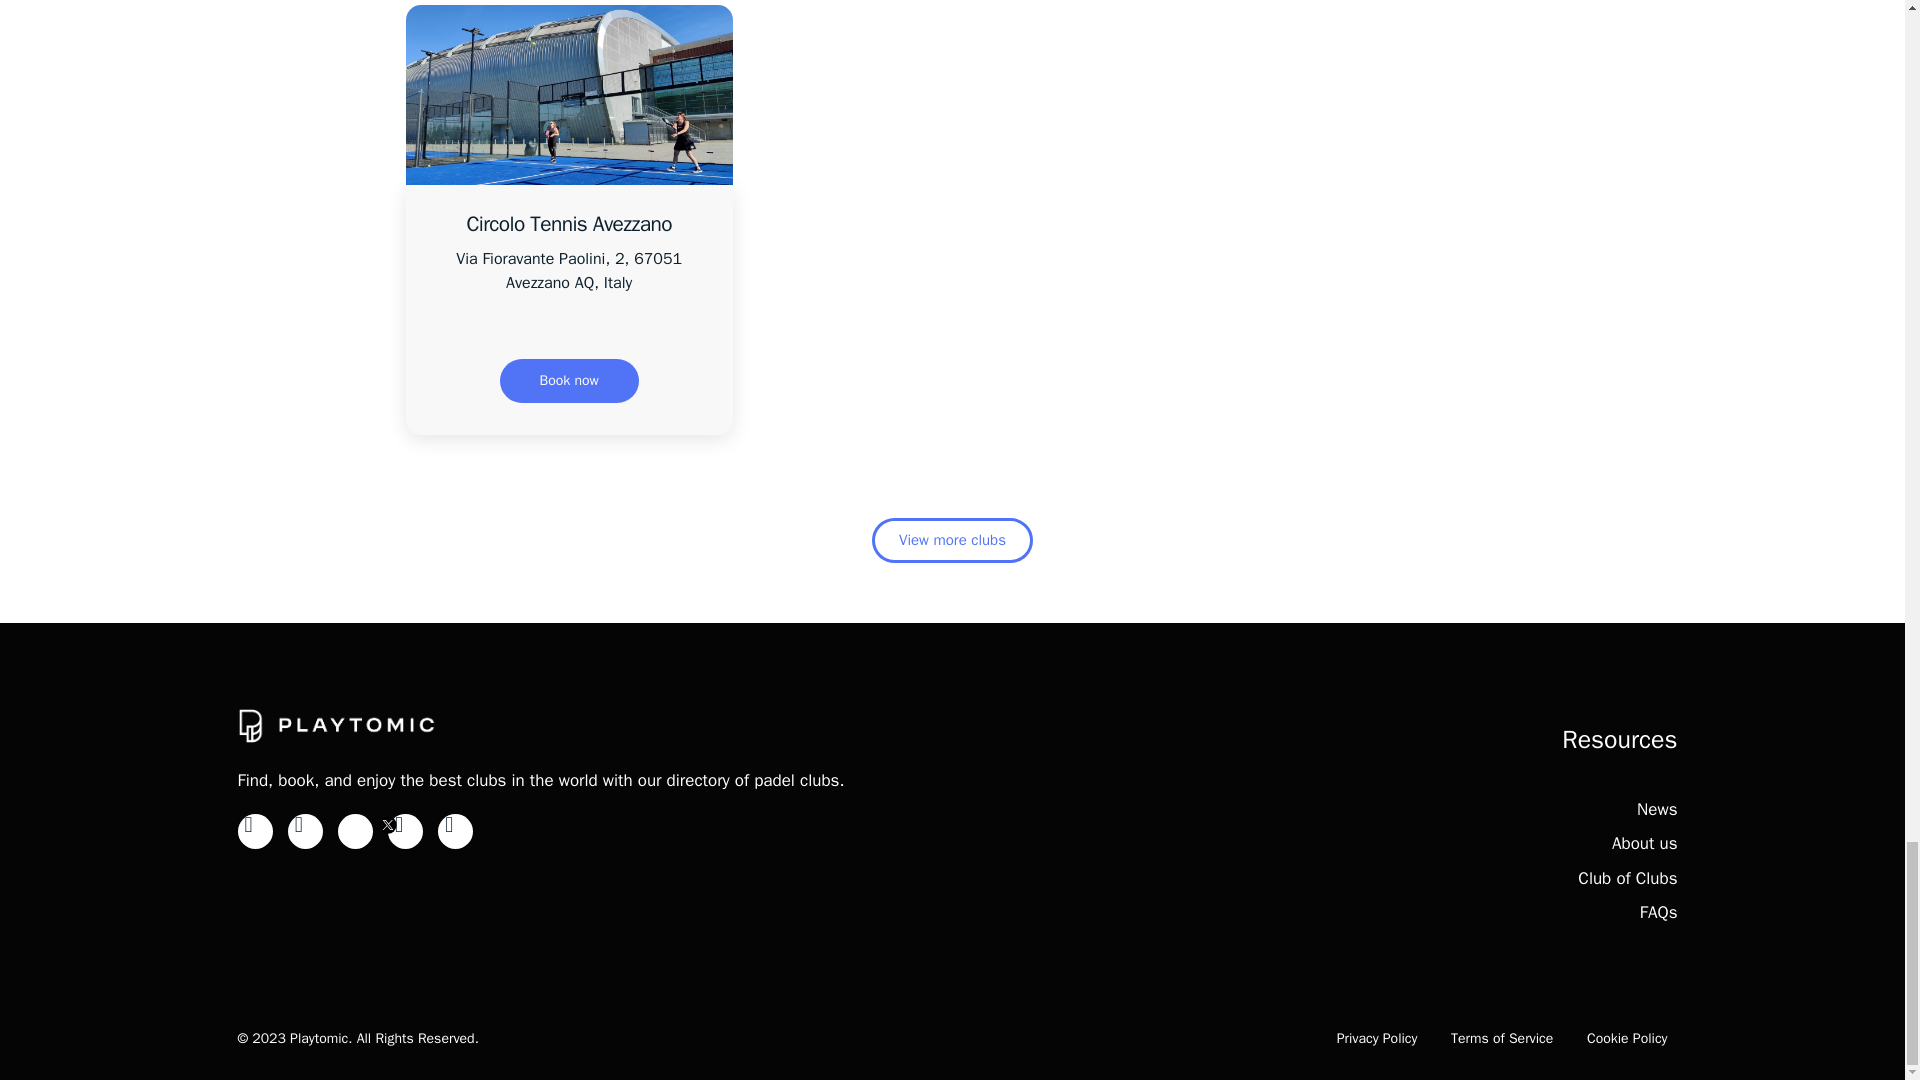  Describe the element at coordinates (1628, 1038) in the screenshot. I see `Cookie Policy` at that location.